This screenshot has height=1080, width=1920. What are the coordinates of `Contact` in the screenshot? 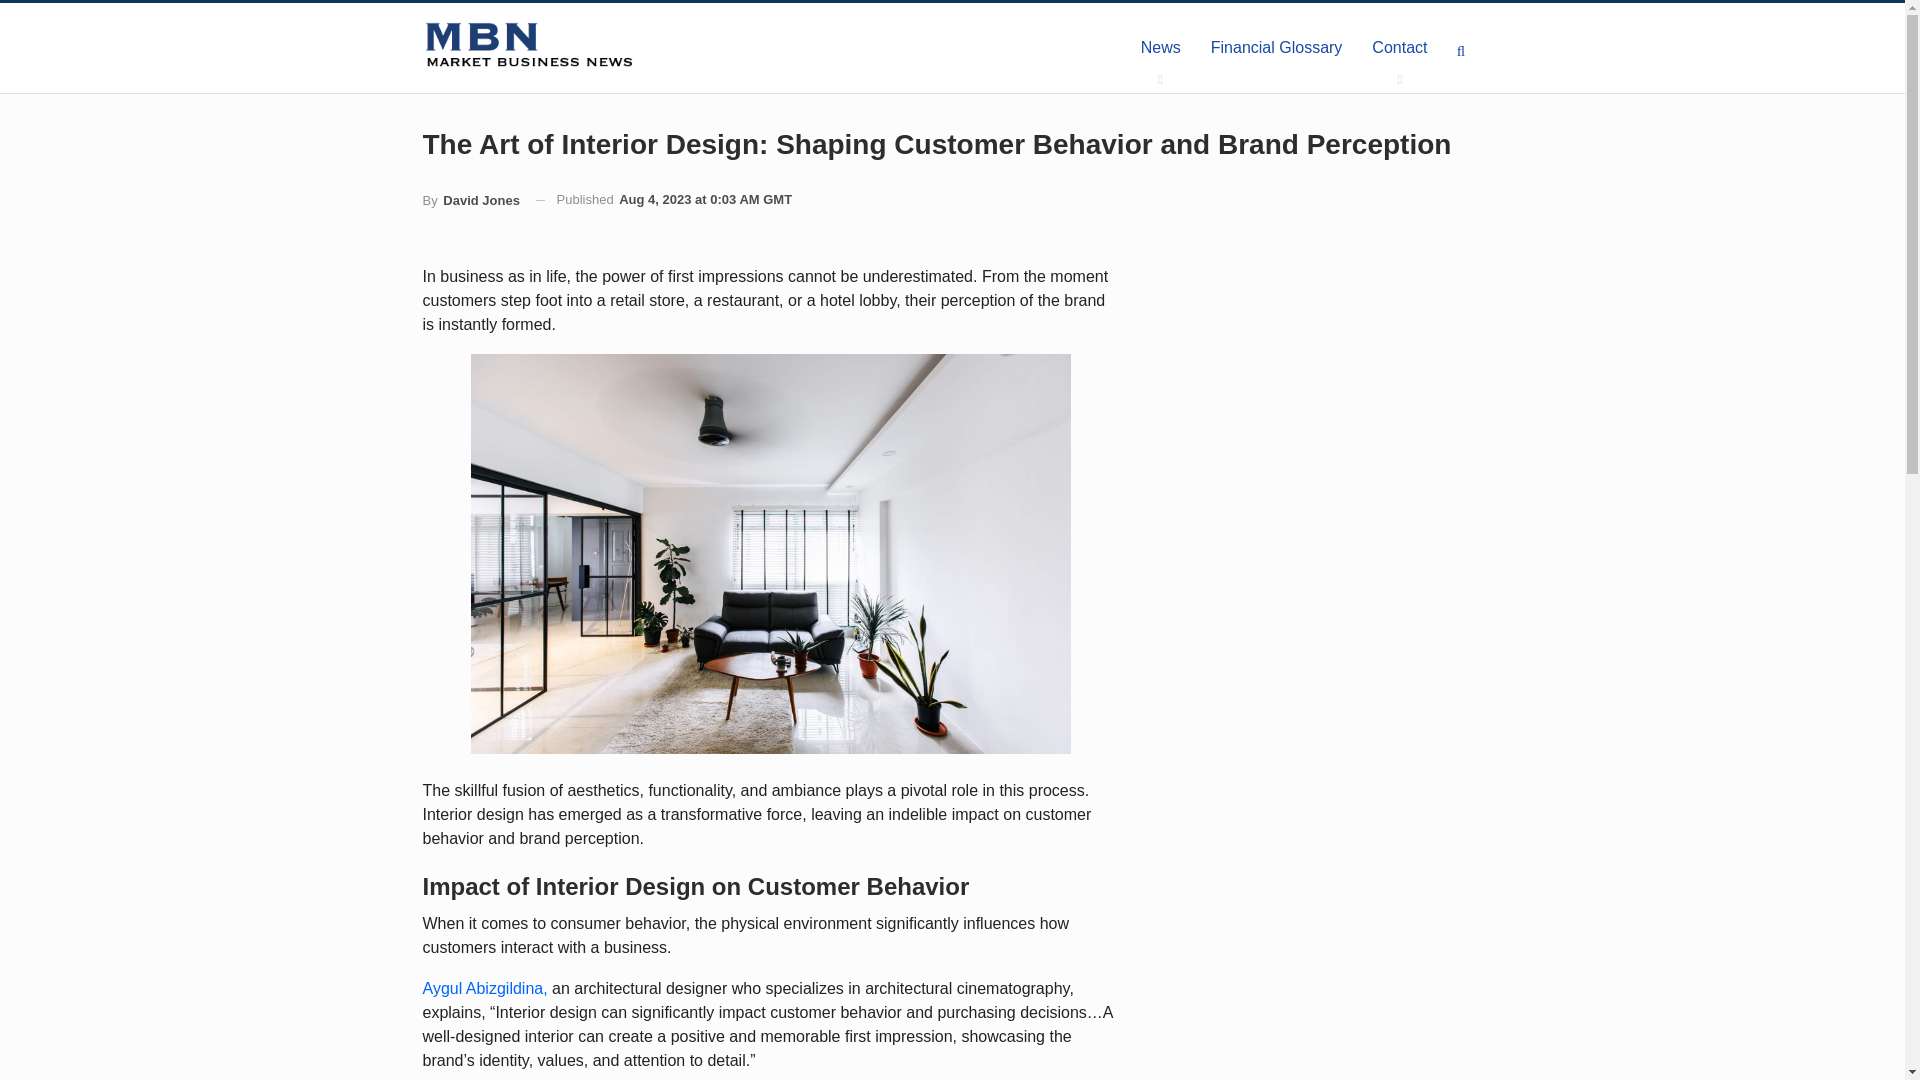 It's located at (1399, 48).